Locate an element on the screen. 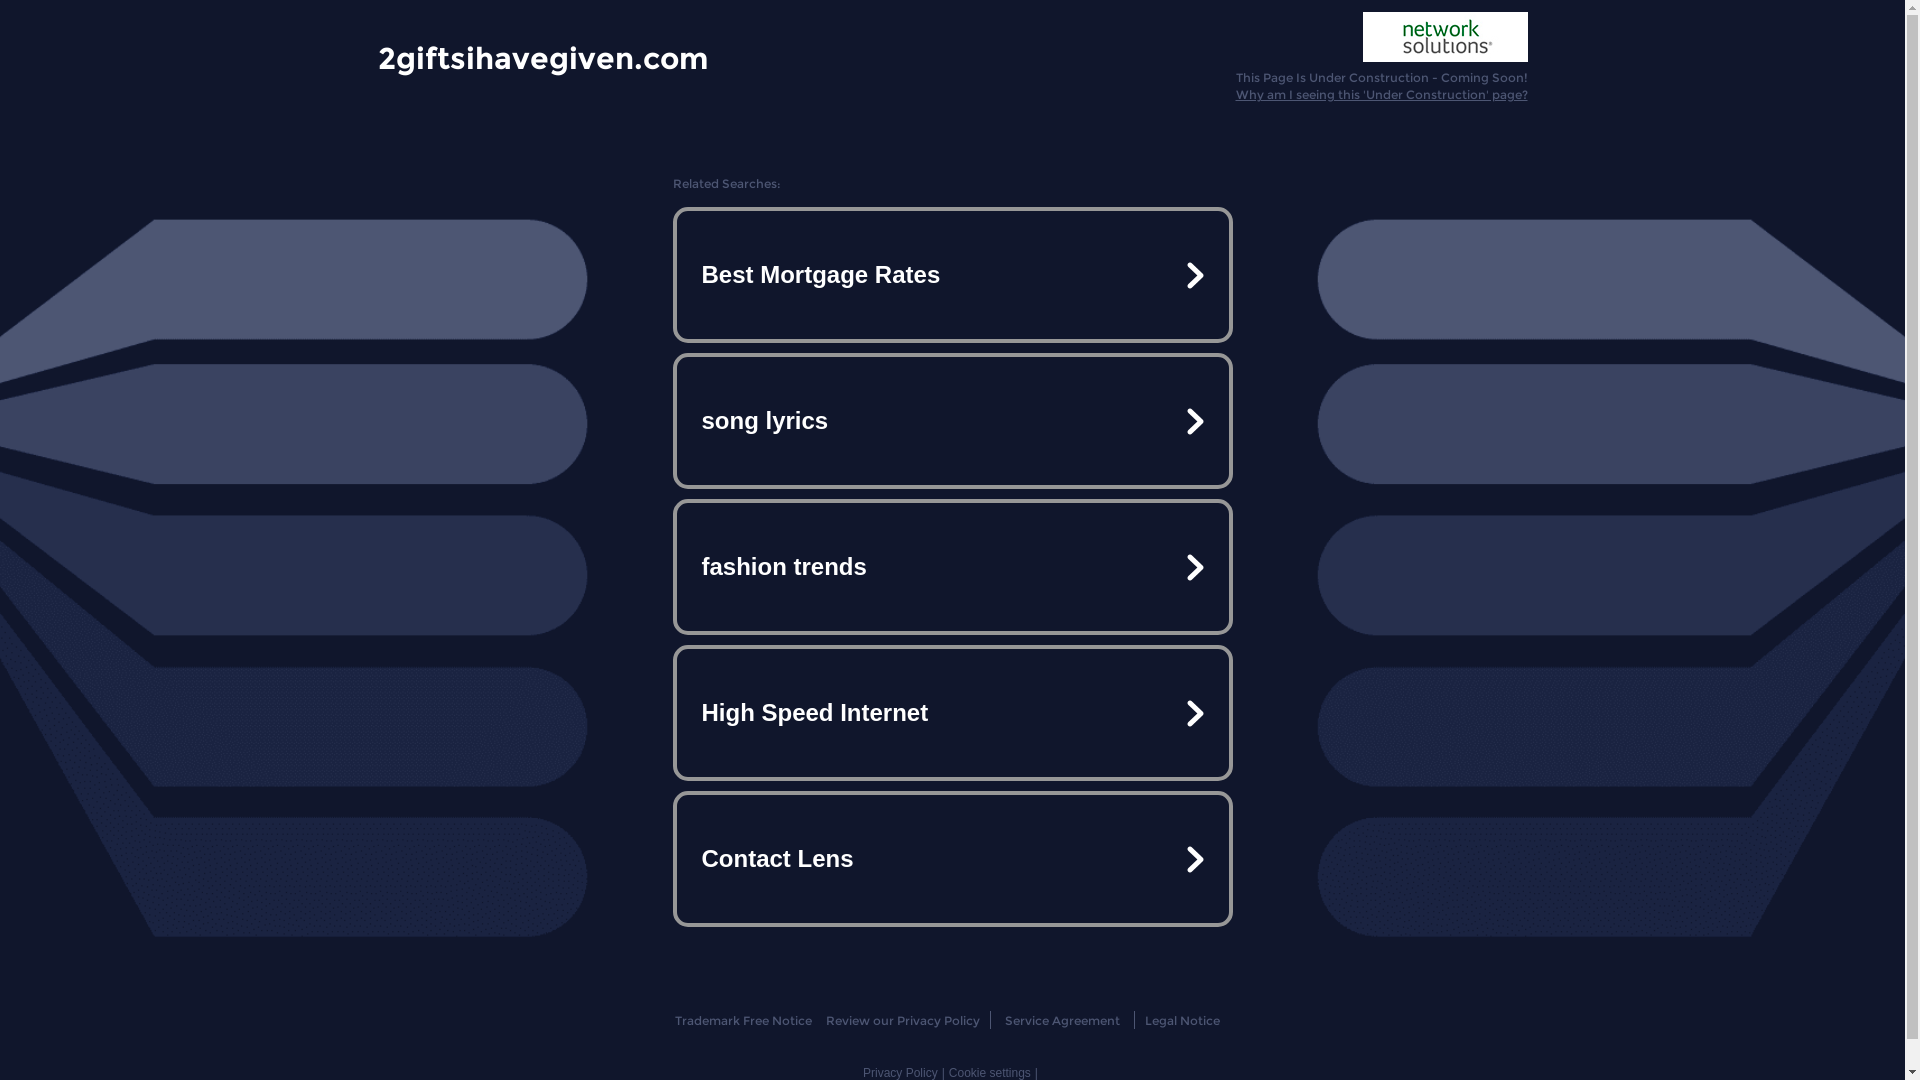 This screenshot has width=1920, height=1080. High Speed Internet is located at coordinates (952, 713).